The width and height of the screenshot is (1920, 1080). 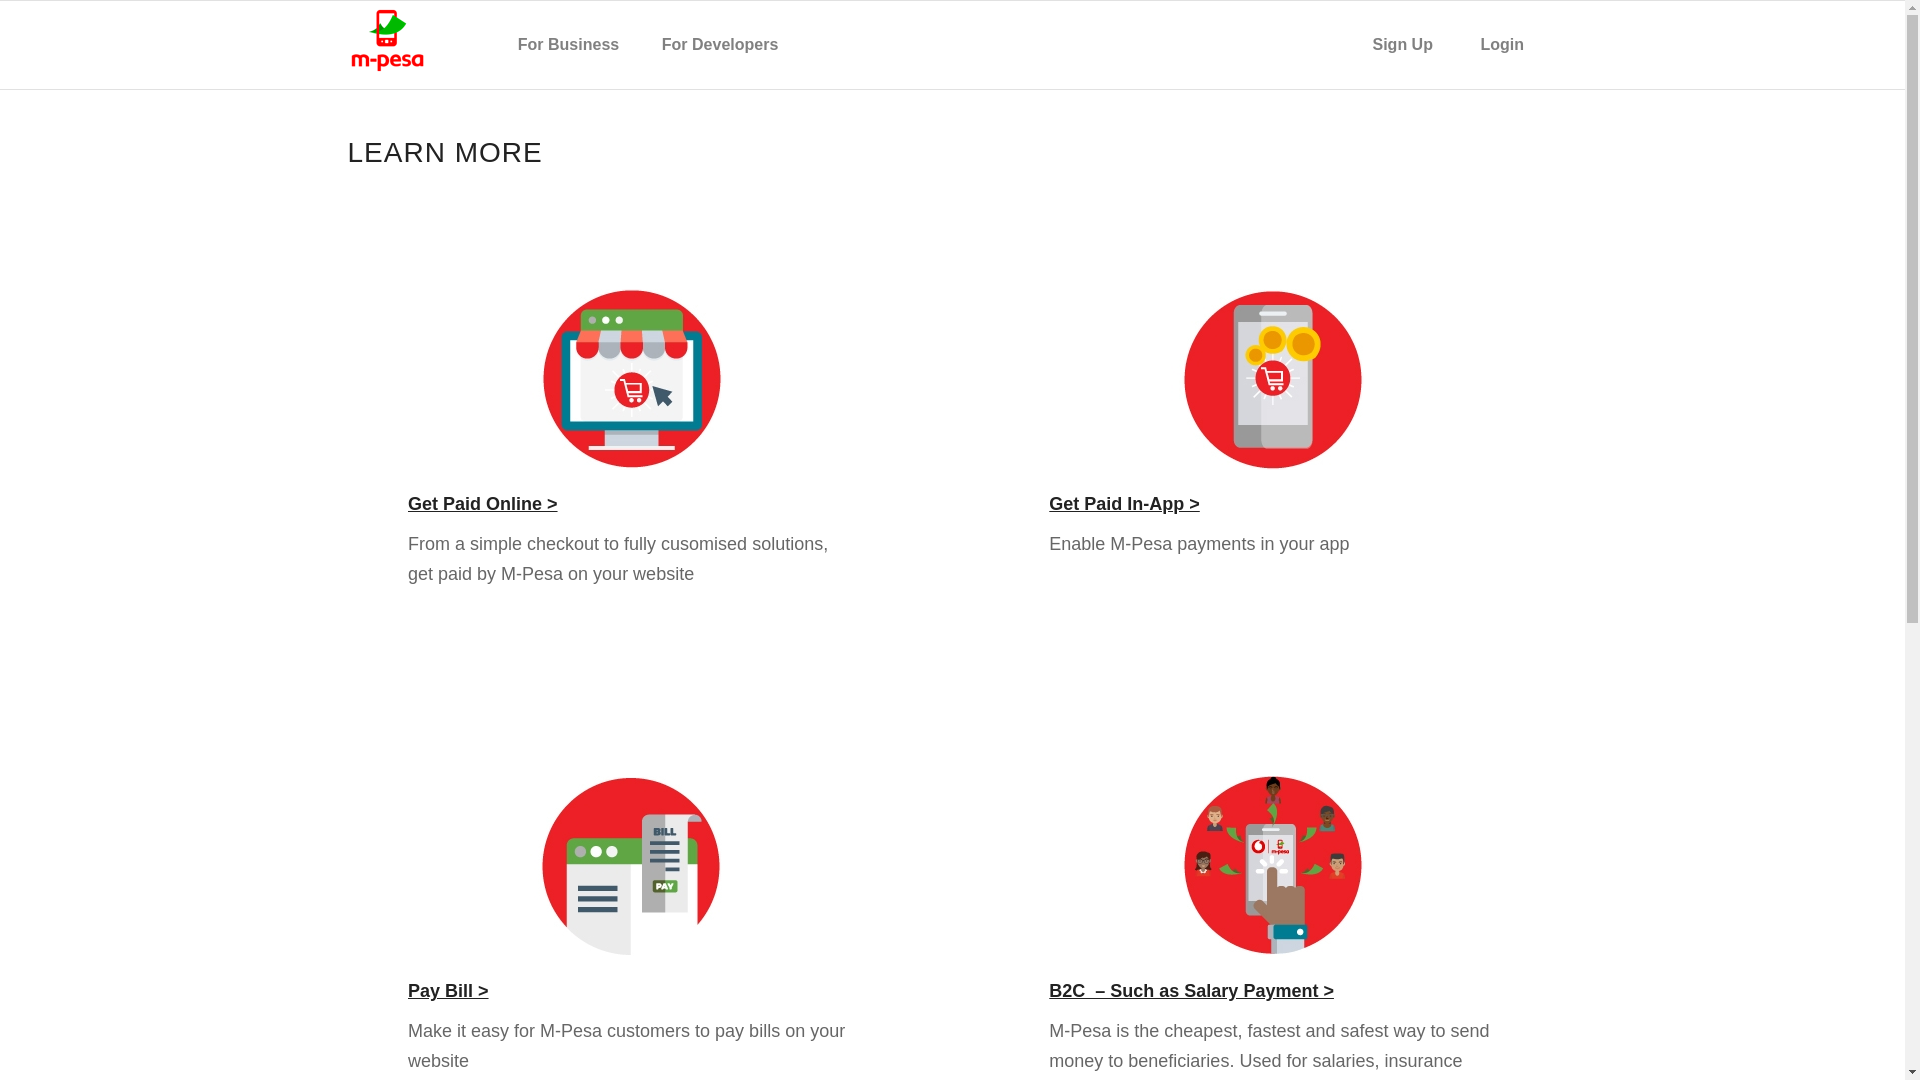 What do you see at coordinates (576, 44) in the screenshot?
I see `For Business` at bounding box center [576, 44].